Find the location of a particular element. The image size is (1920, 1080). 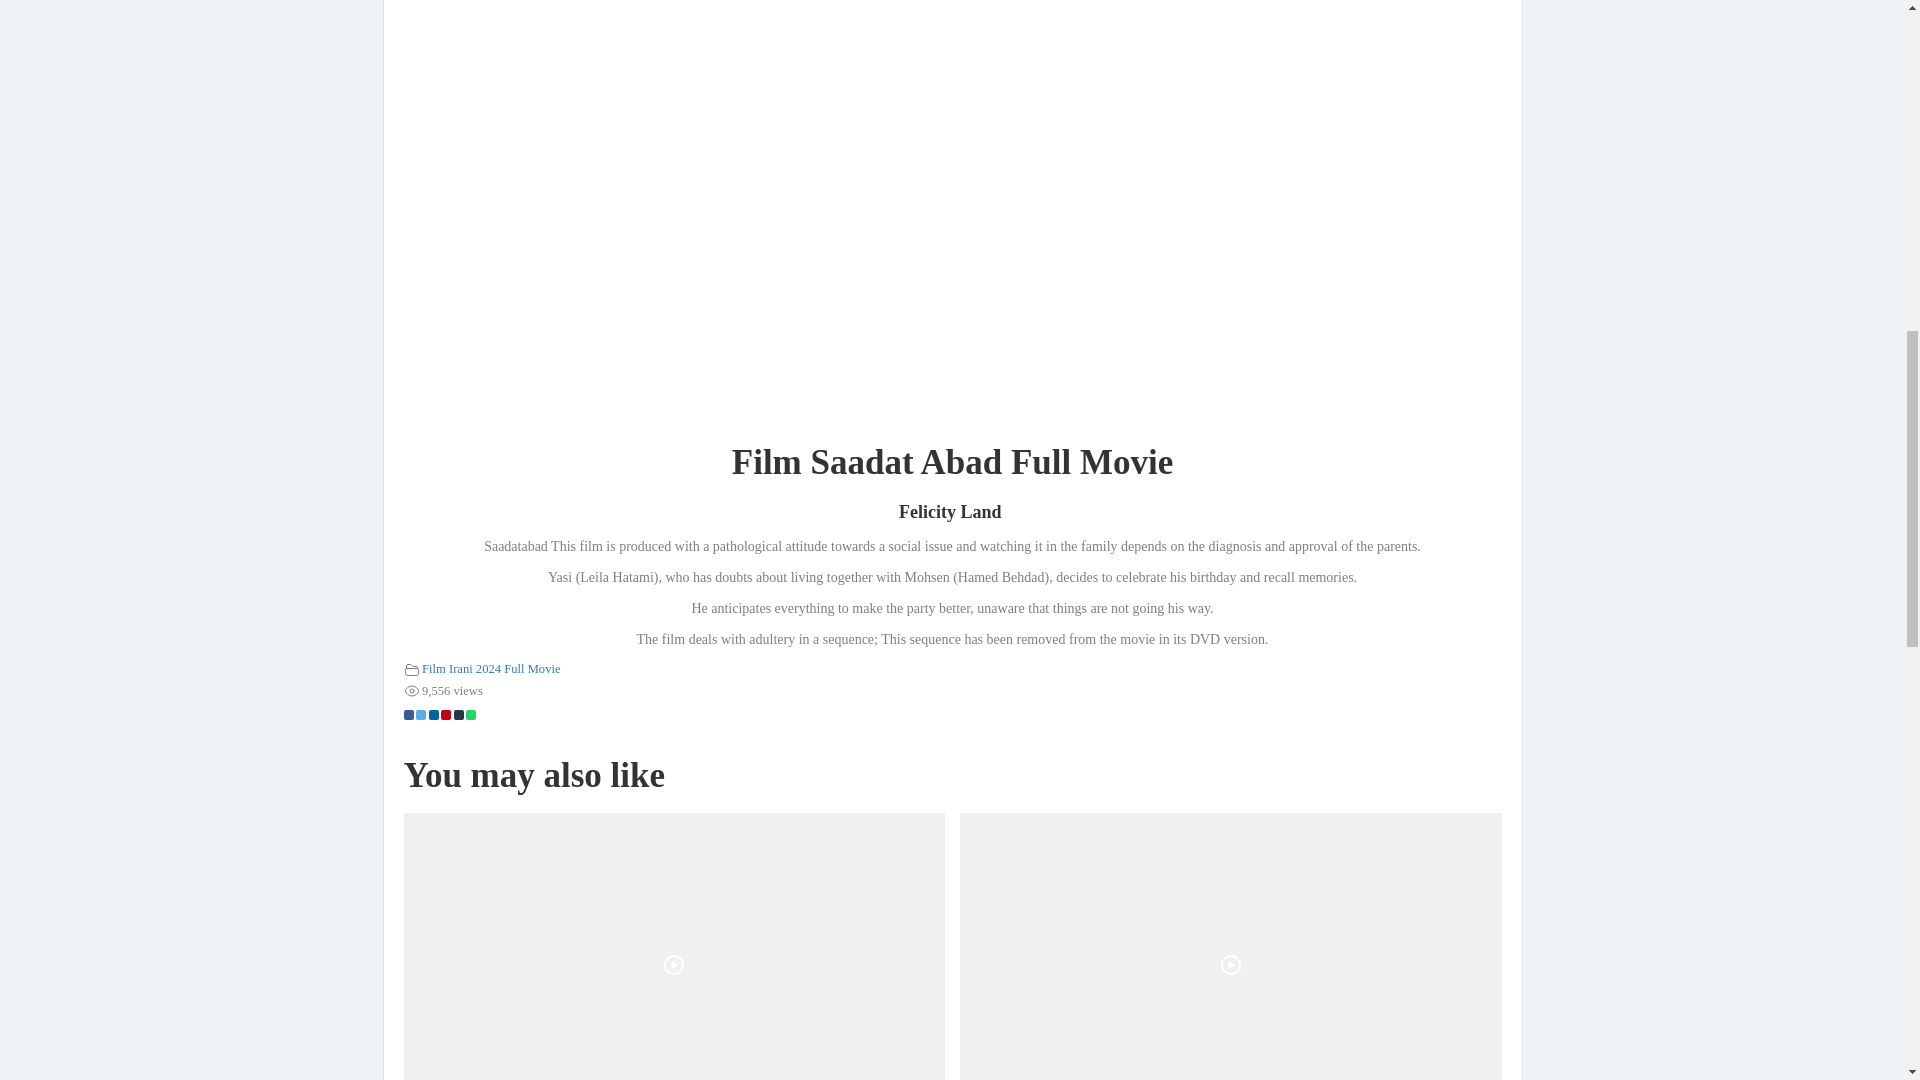

Pin It is located at coordinates (446, 714).